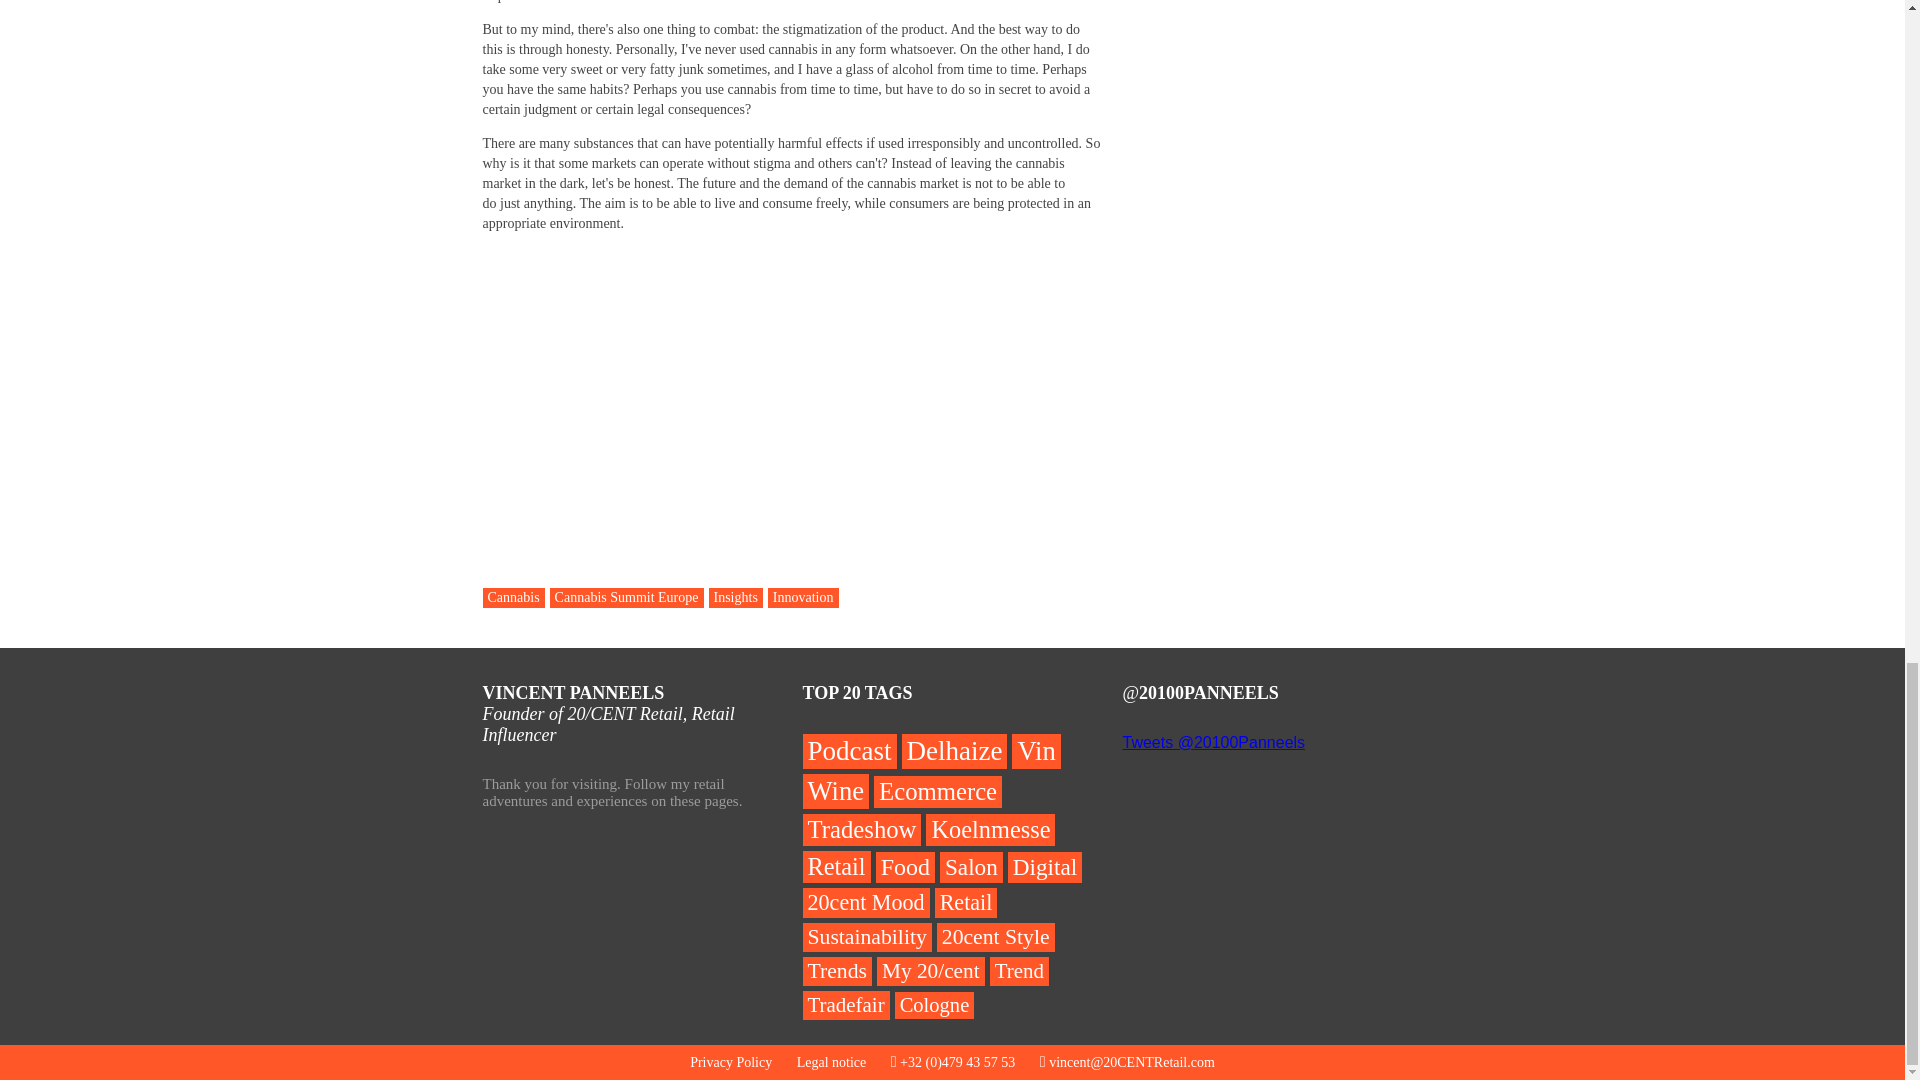  I want to click on Insights, so click(735, 598).